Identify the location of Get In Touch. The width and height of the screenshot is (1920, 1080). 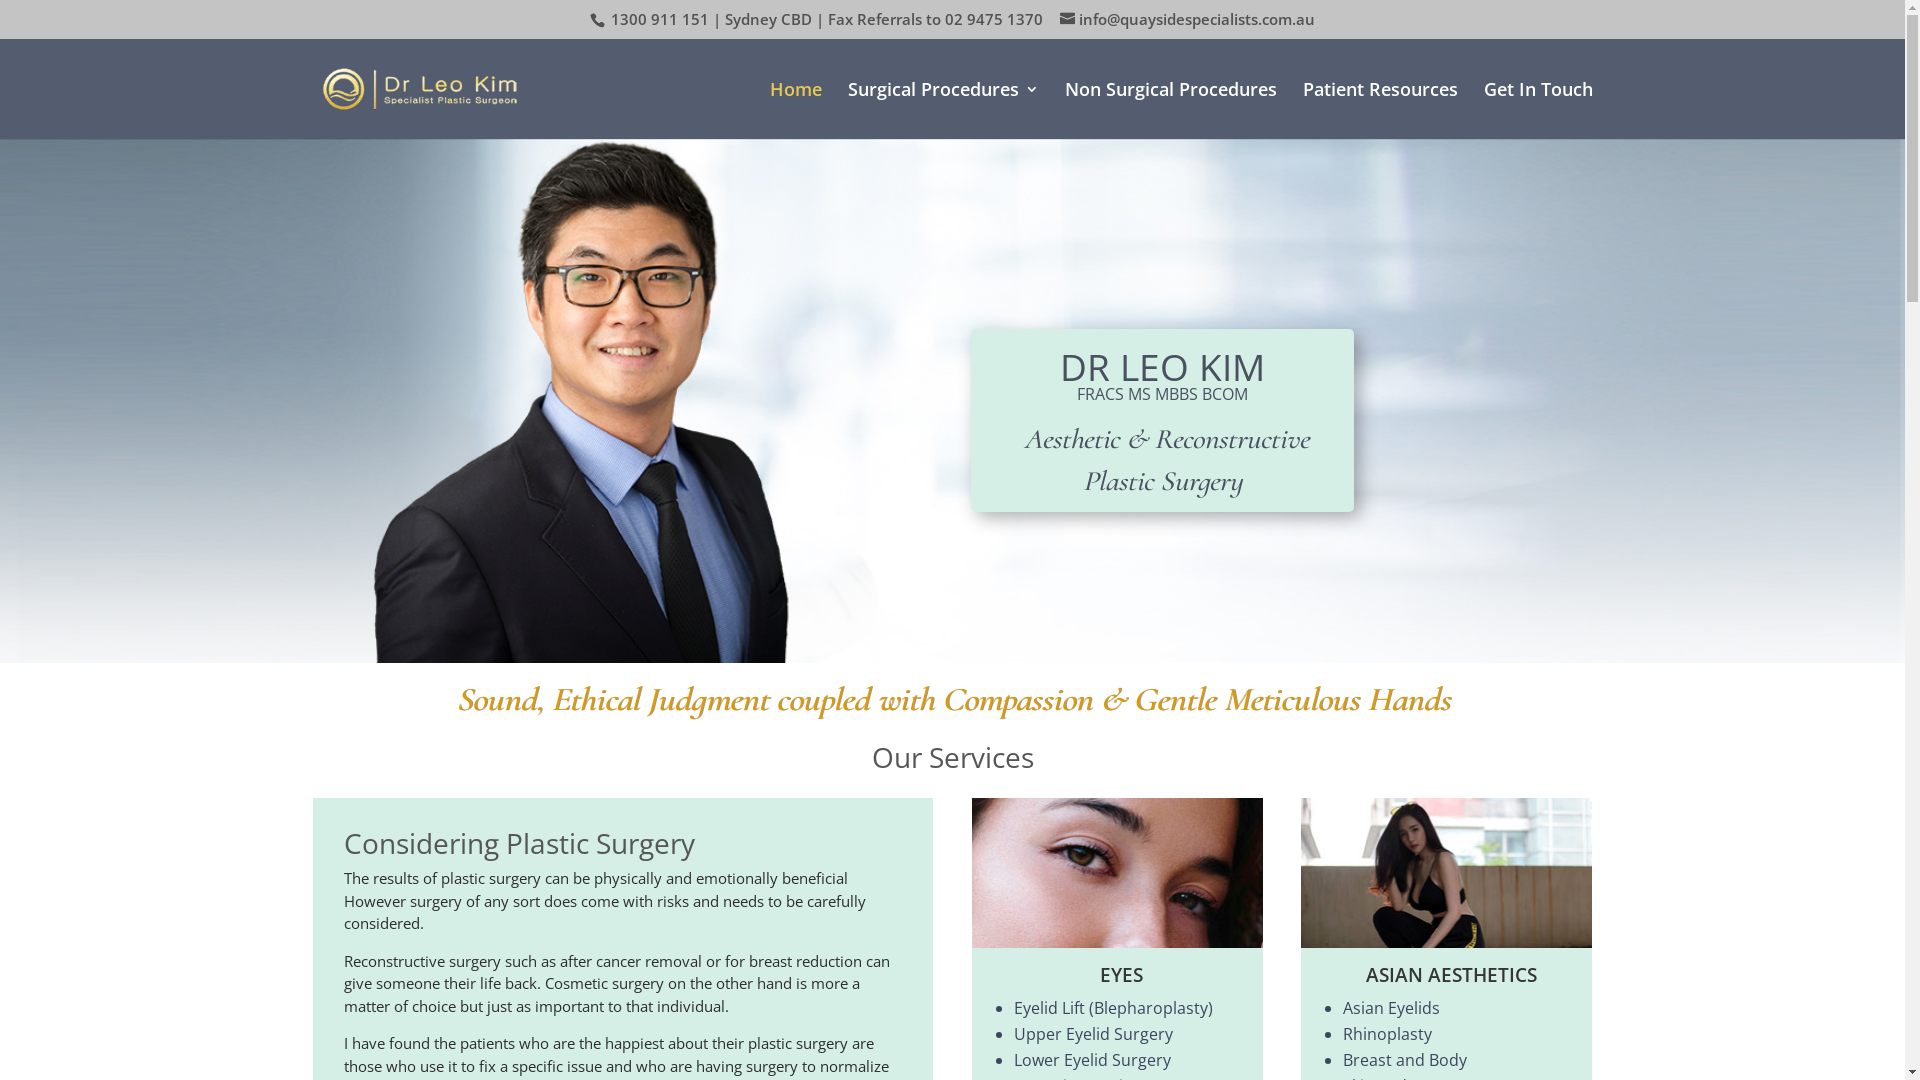
(1538, 110).